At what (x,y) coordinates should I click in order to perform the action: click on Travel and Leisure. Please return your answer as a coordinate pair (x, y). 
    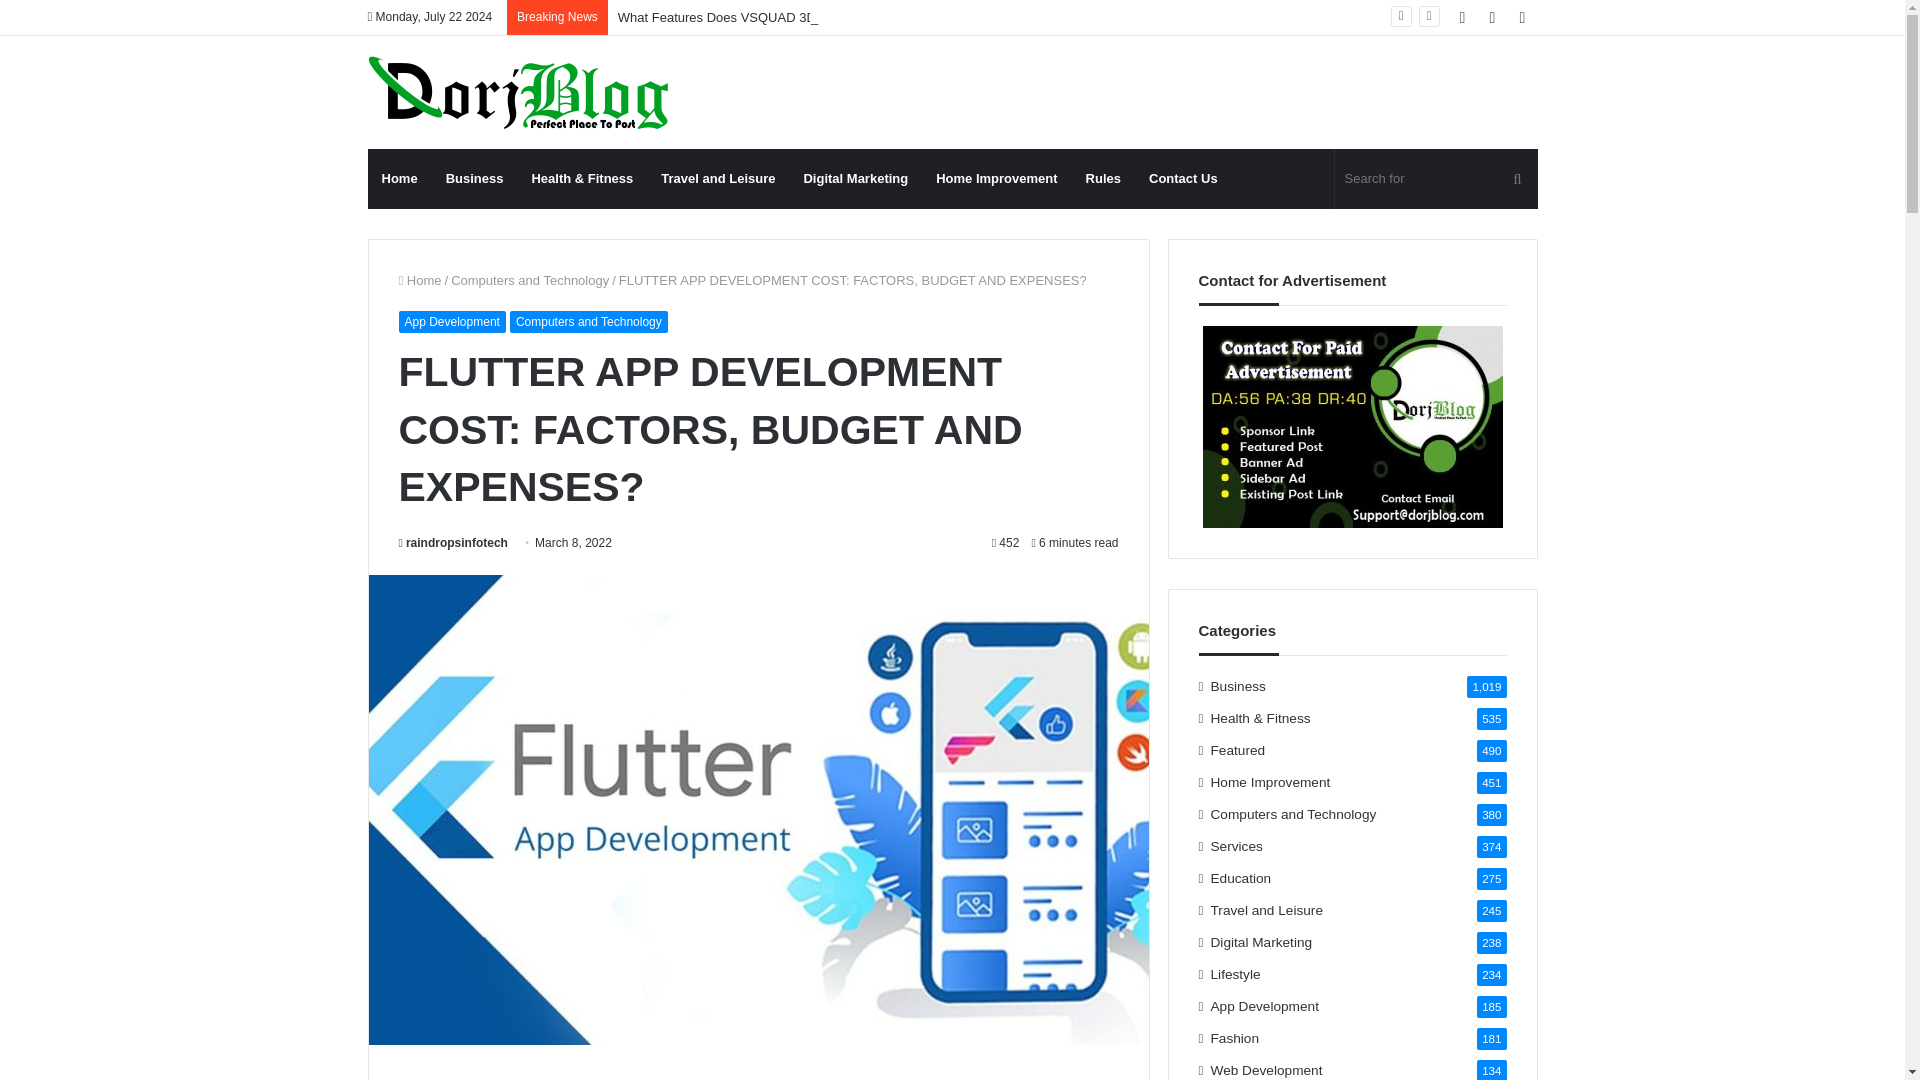
    Looking at the image, I should click on (718, 179).